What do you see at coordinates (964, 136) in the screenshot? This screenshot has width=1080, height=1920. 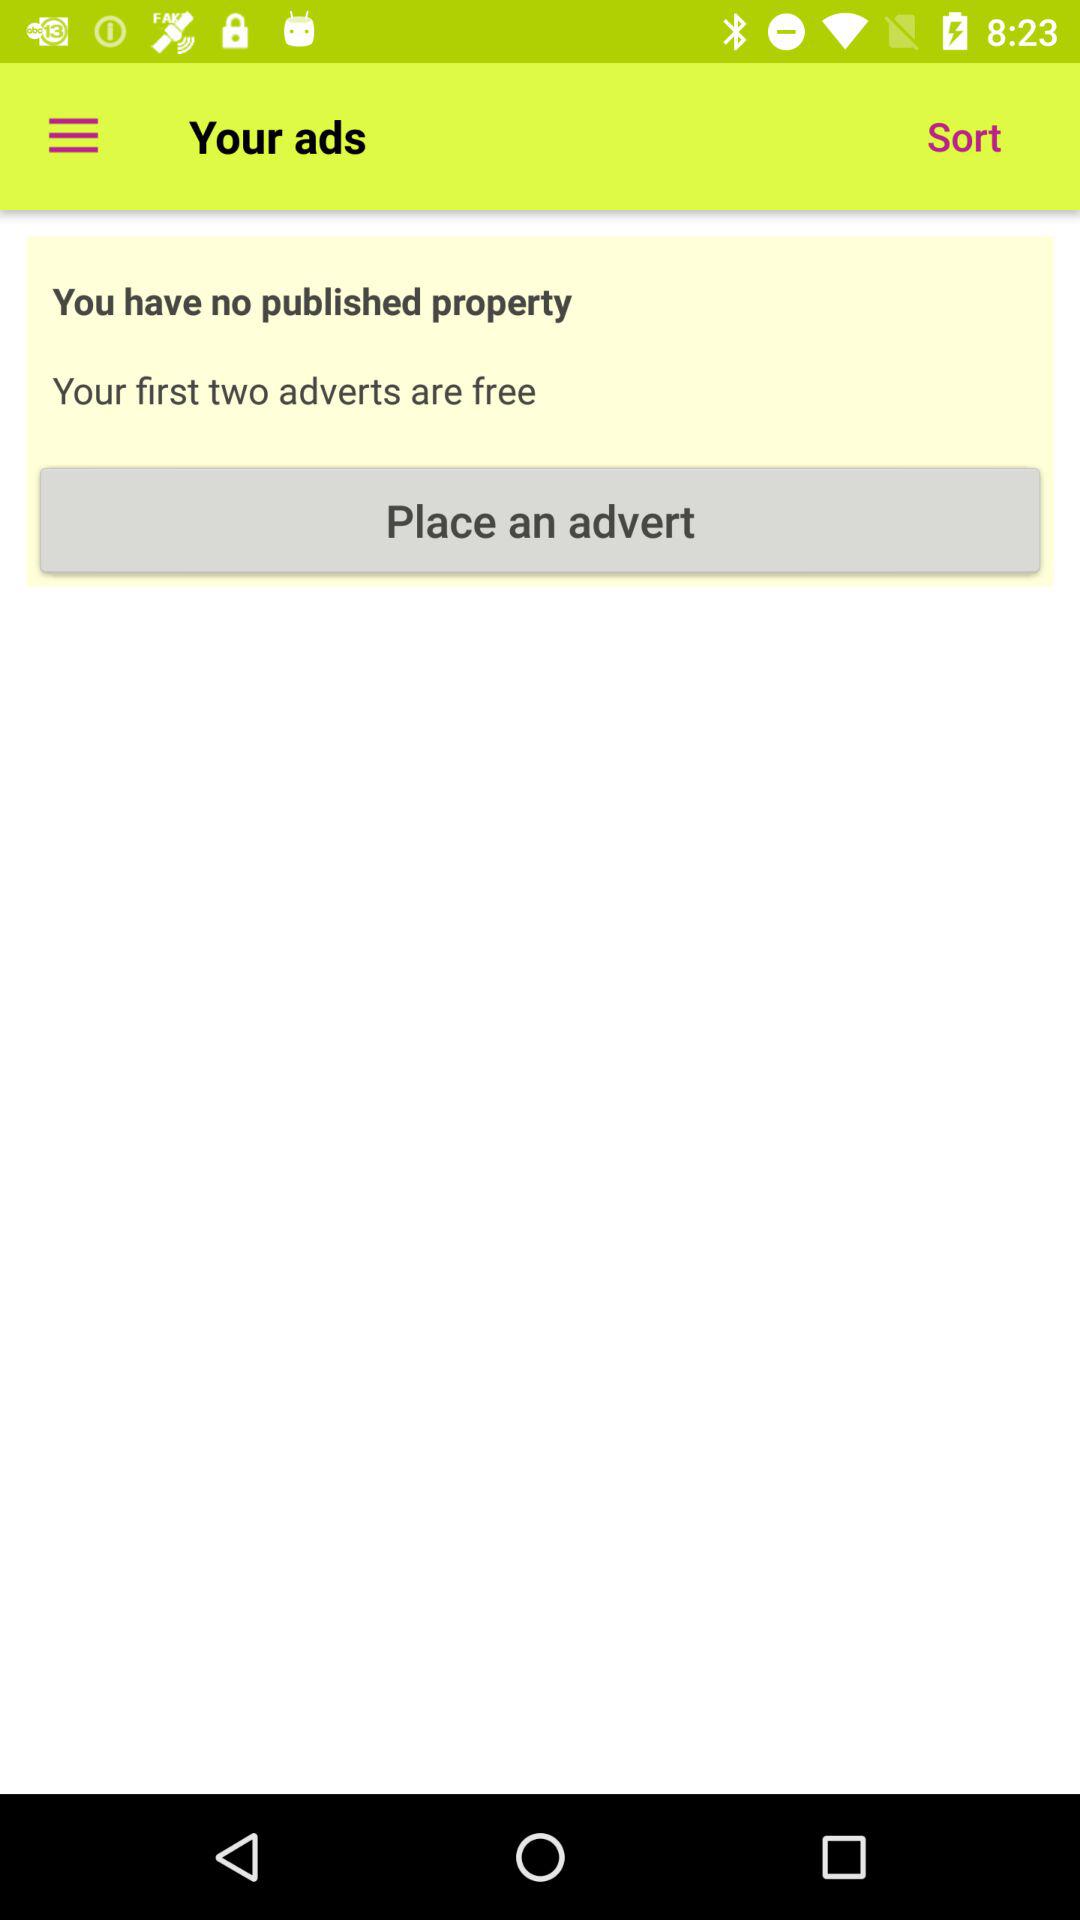 I see `choose the icon above the place an advert item` at bounding box center [964, 136].